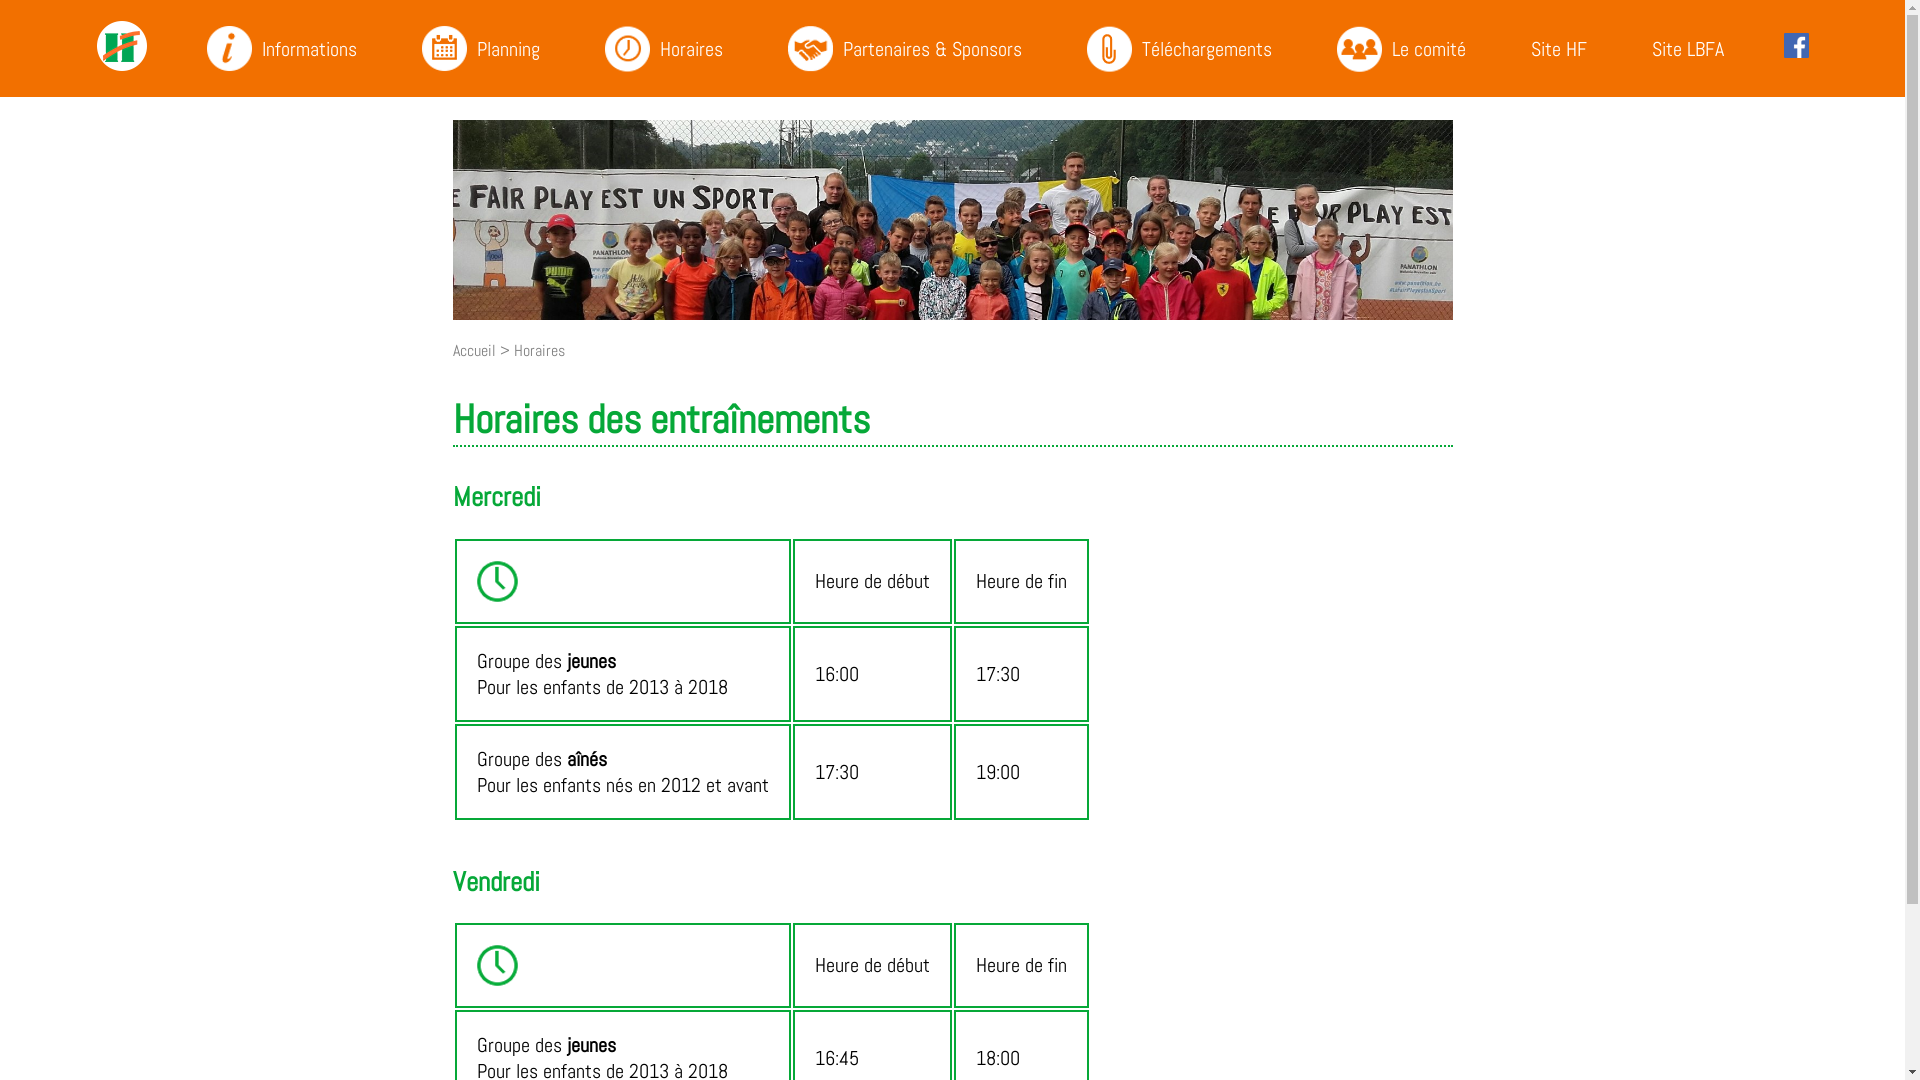 This screenshot has width=1920, height=1080. What do you see at coordinates (474, 350) in the screenshot?
I see `Accueil` at bounding box center [474, 350].